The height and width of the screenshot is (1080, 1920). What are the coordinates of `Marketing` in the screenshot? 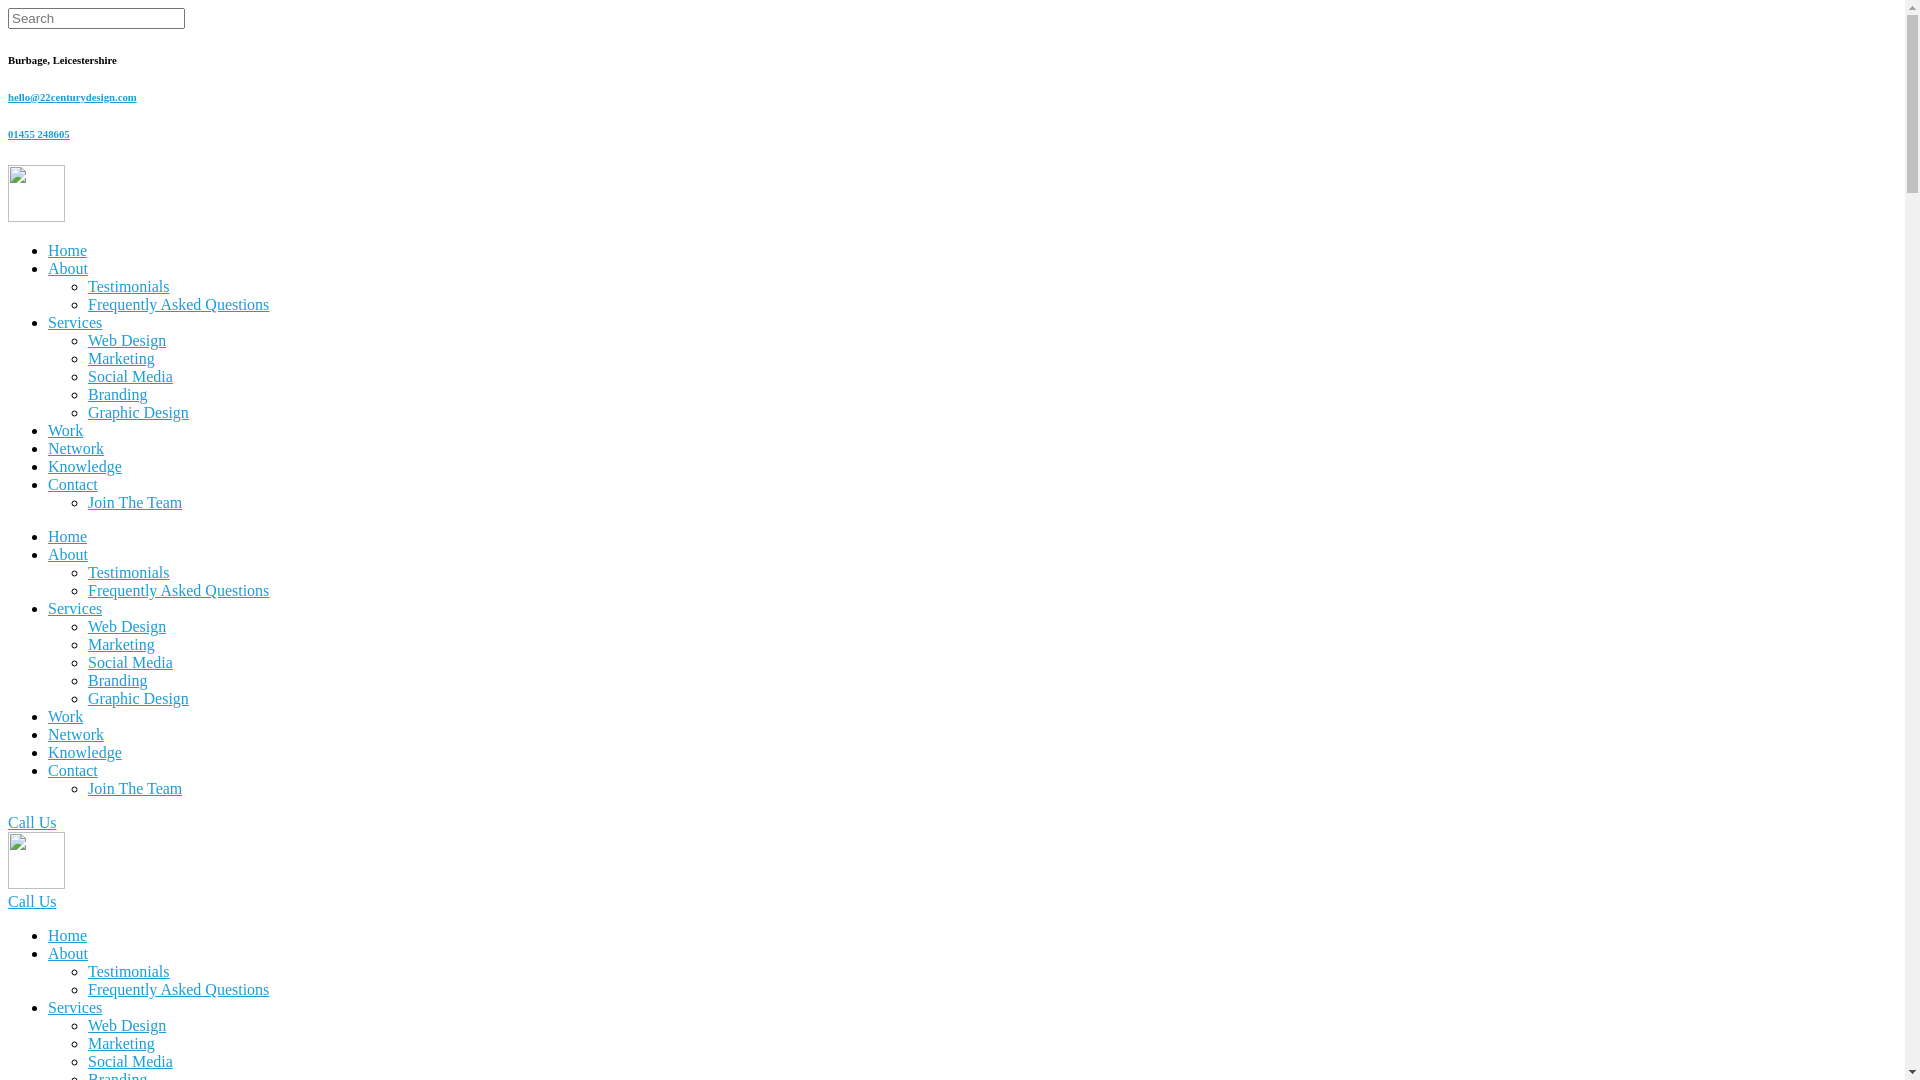 It's located at (122, 358).